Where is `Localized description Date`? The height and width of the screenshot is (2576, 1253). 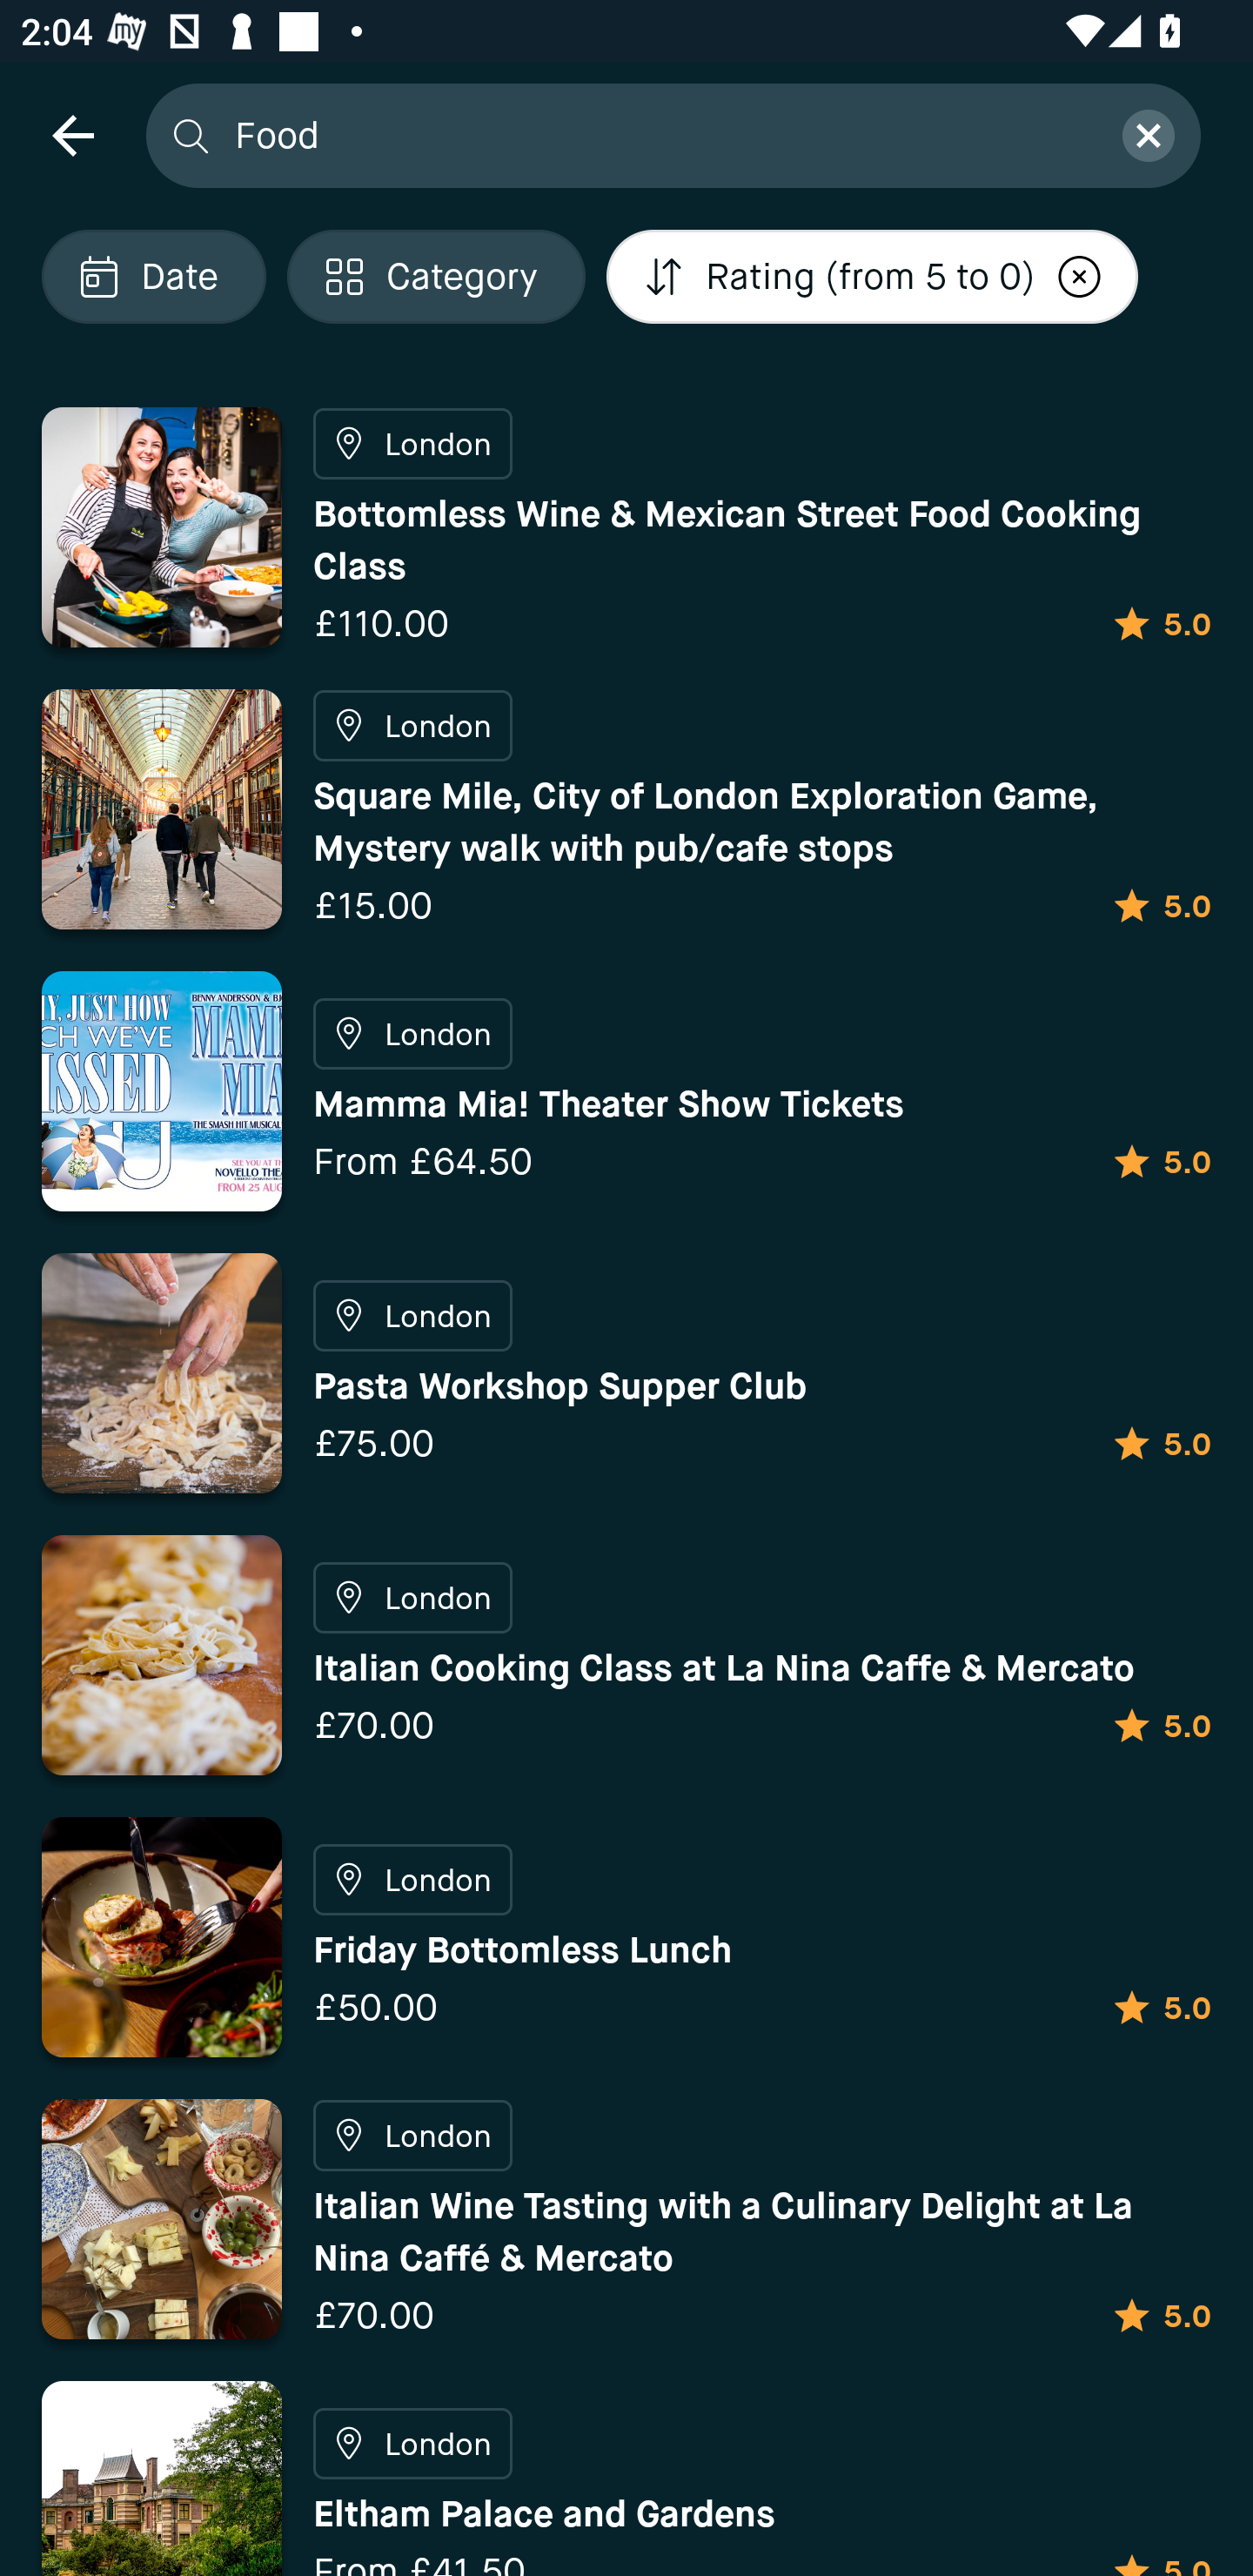 Localized description Date is located at coordinates (153, 277).